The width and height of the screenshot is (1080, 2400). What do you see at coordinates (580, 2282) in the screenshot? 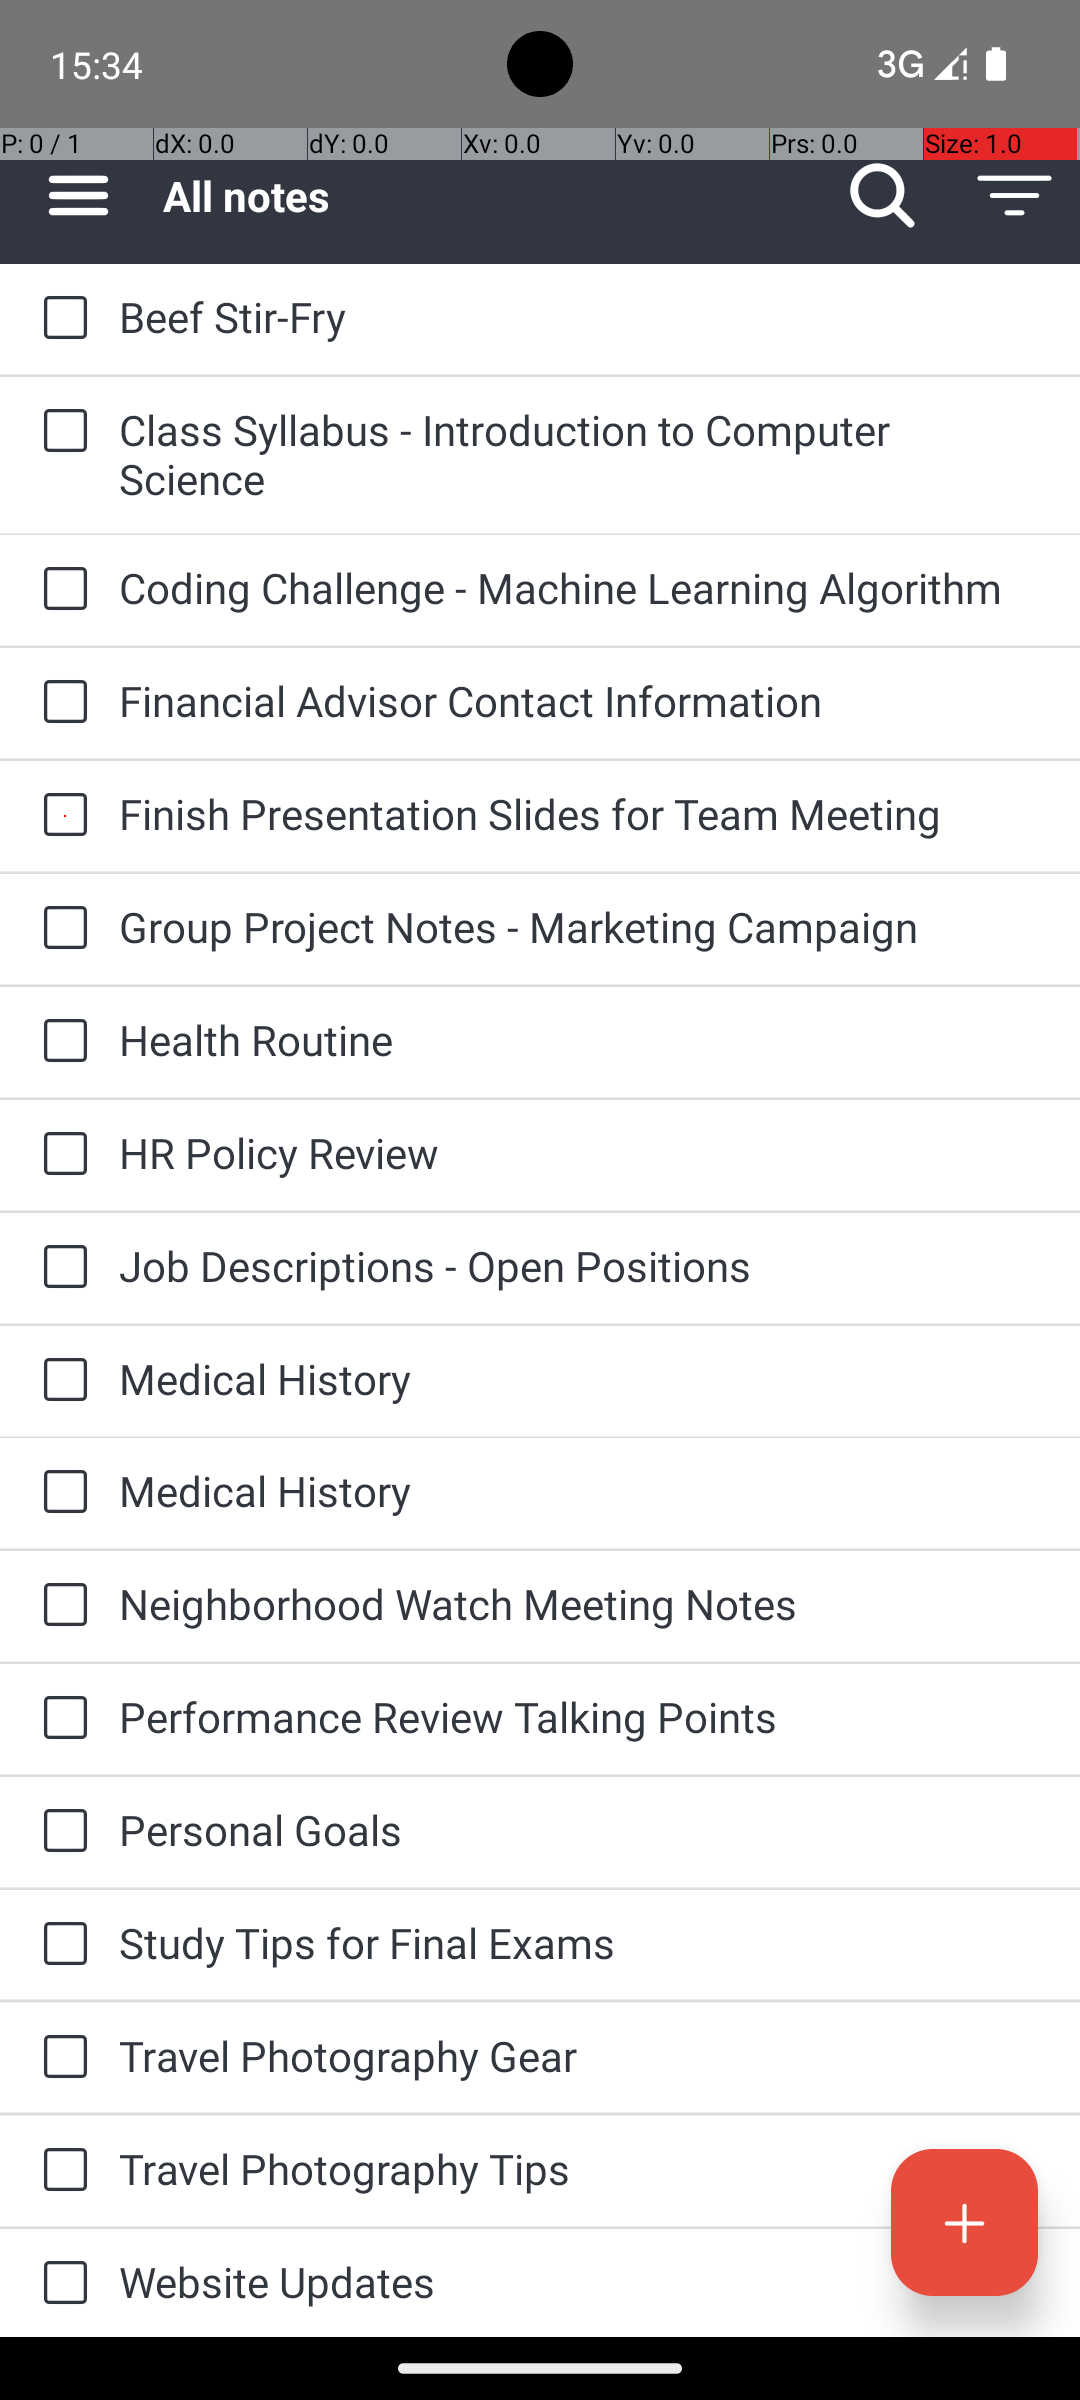
I see `Website Updates` at bounding box center [580, 2282].